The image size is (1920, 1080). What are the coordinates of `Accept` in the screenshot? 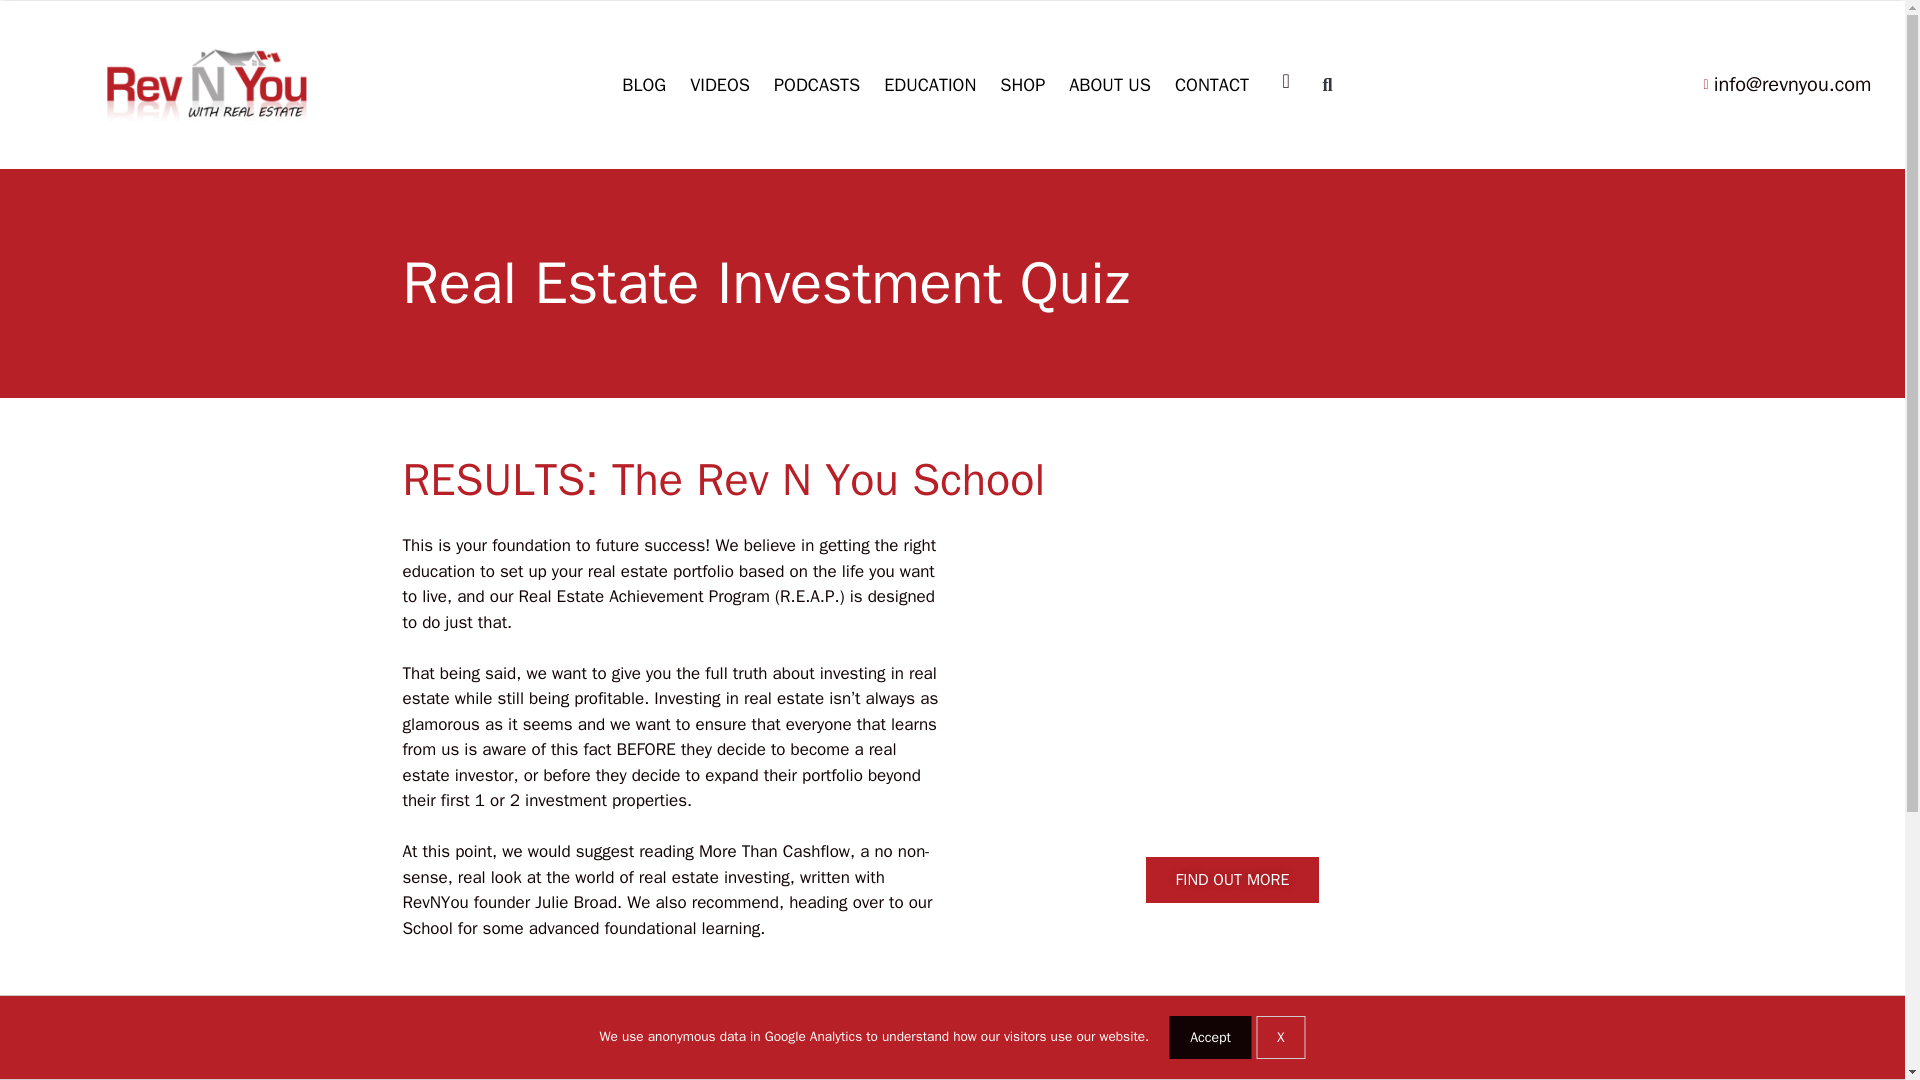 It's located at (1210, 1038).